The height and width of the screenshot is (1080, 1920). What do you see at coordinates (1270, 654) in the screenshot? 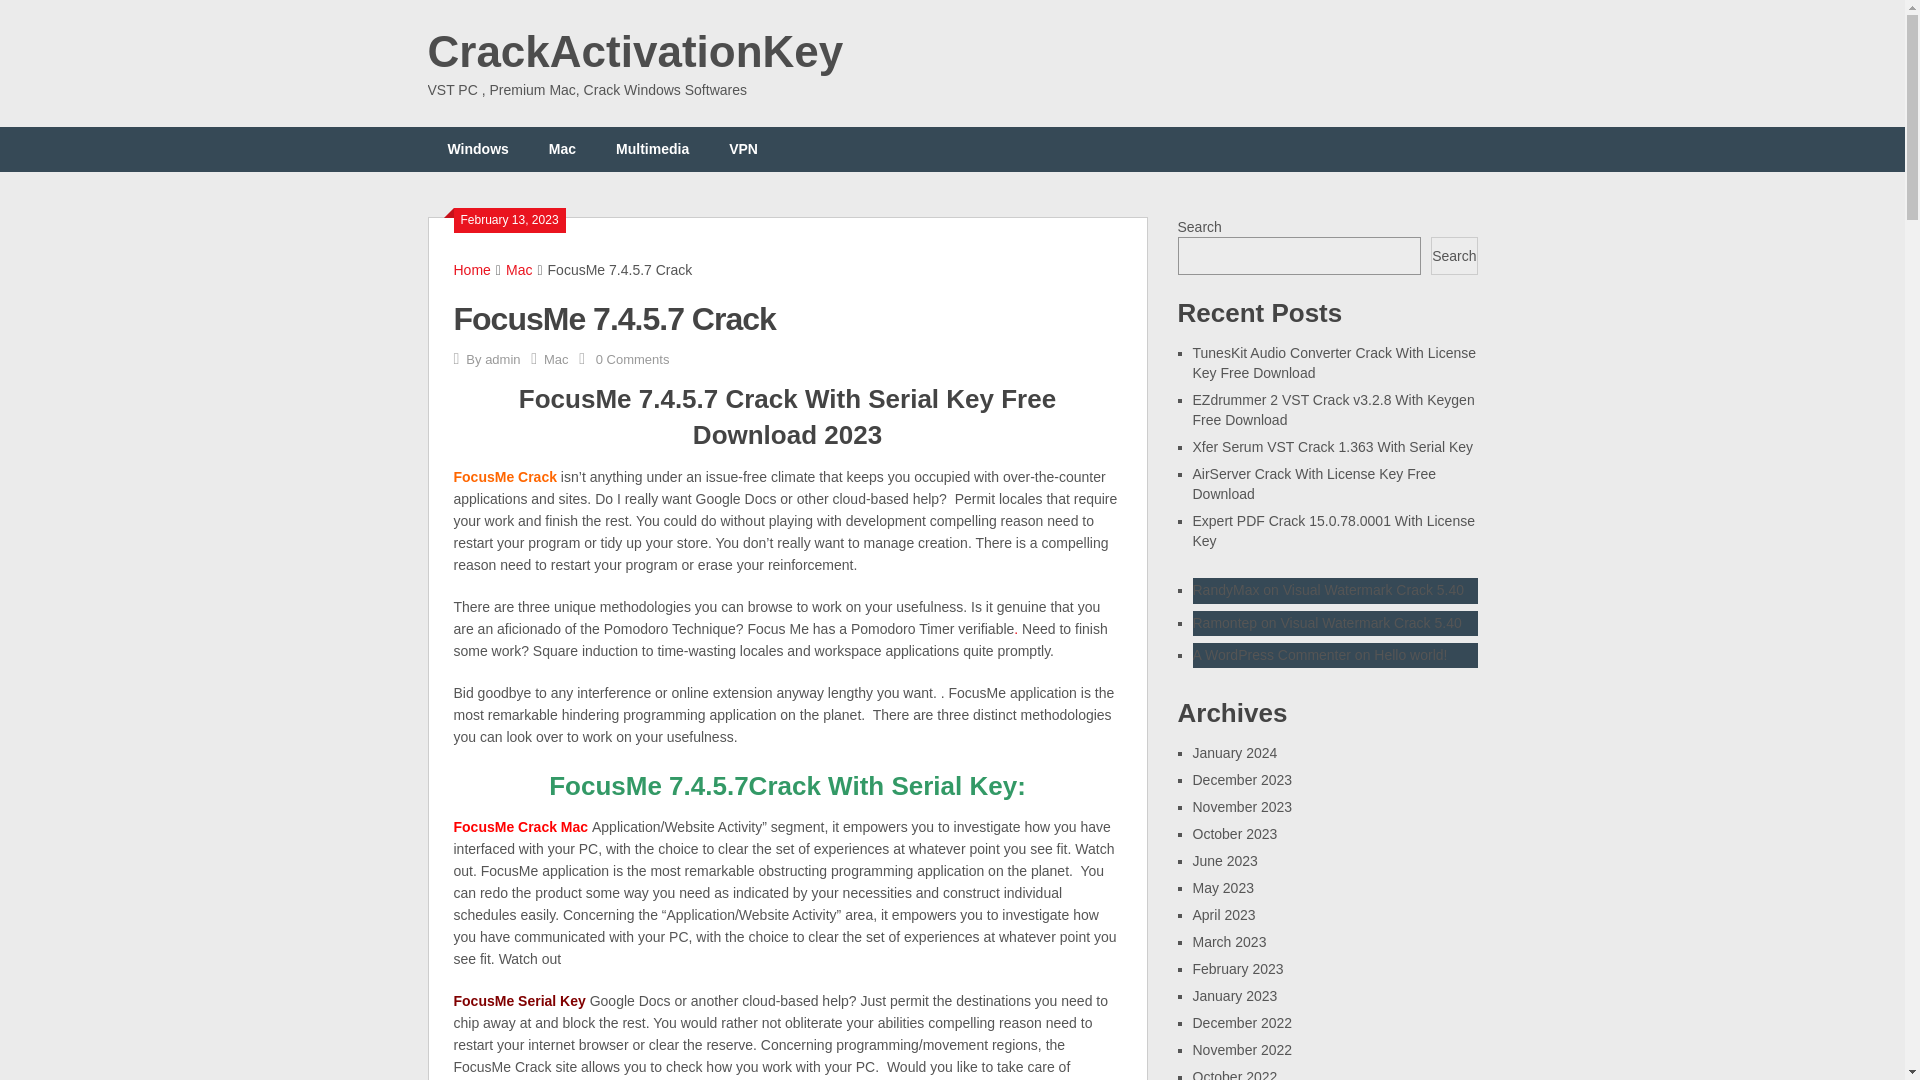
I see `A WordPress Commenter` at bounding box center [1270, 654].